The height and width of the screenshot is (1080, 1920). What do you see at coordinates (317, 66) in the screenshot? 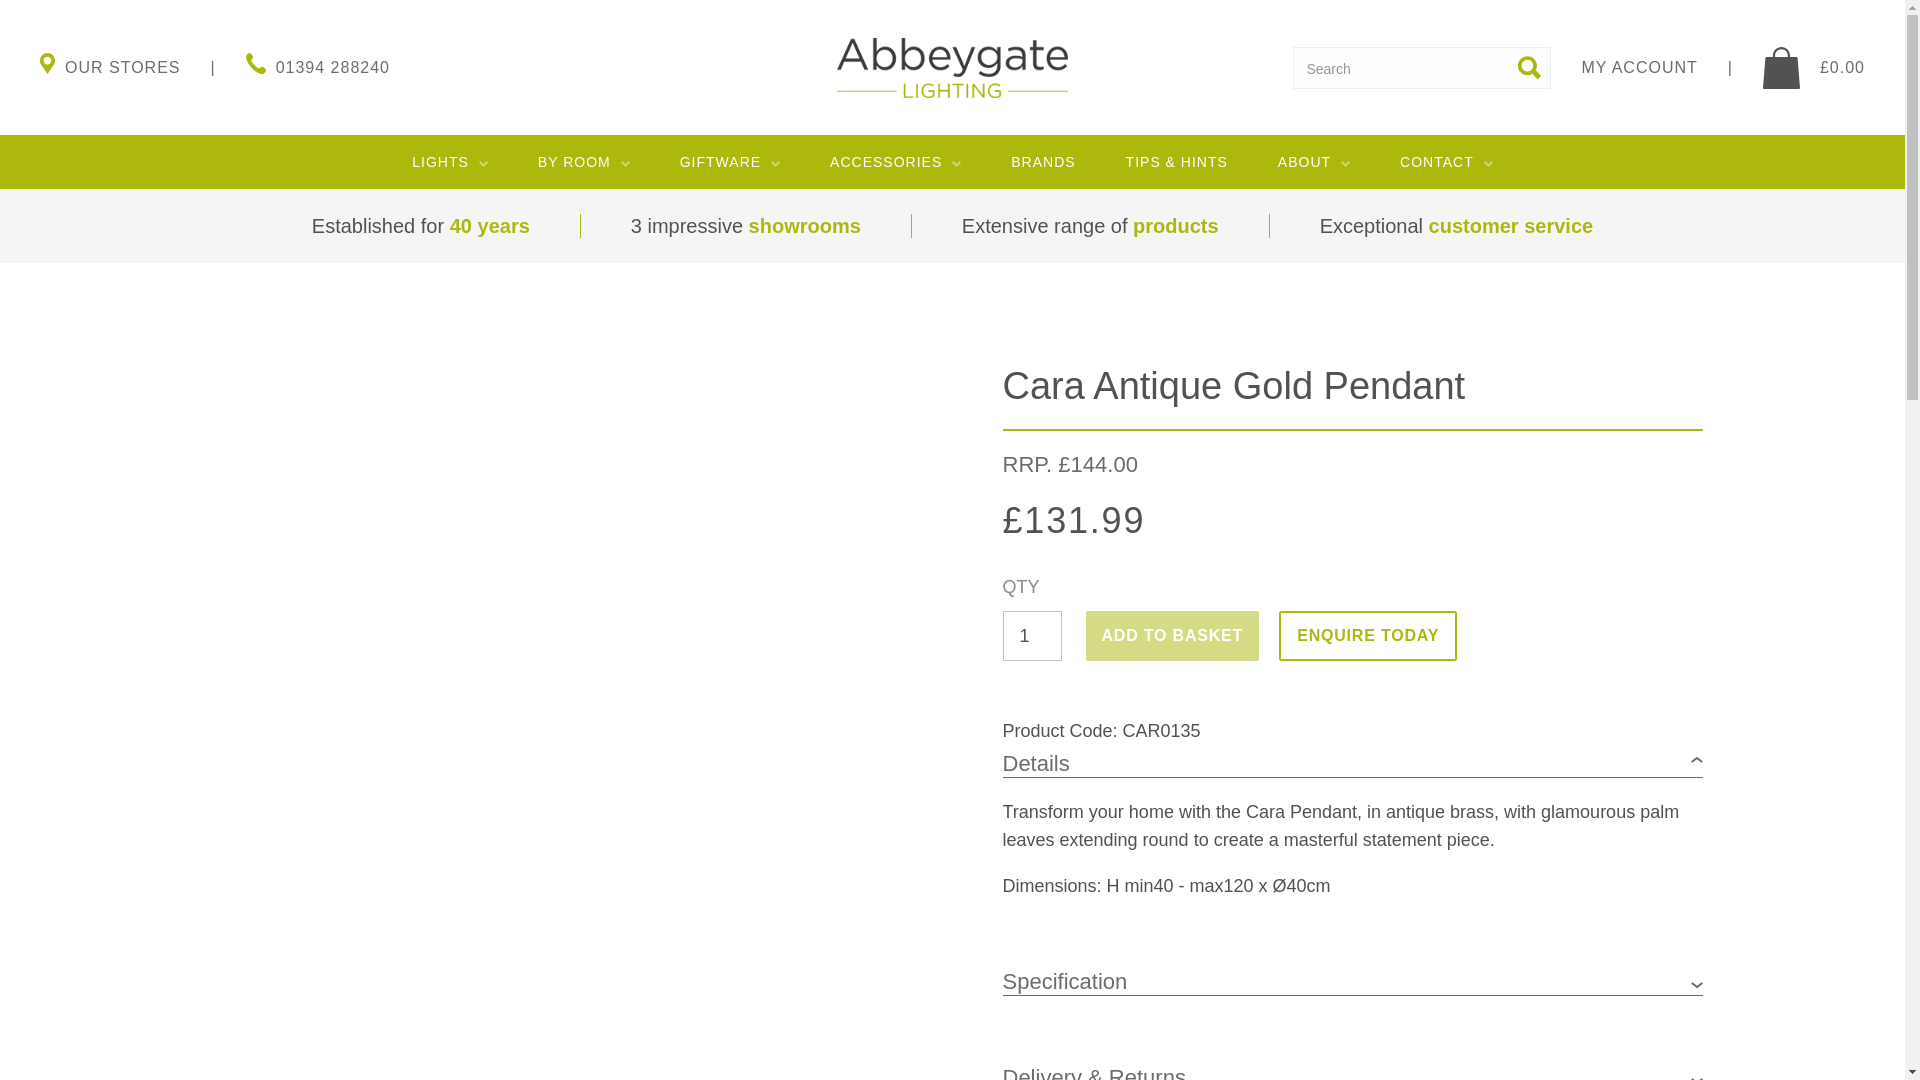
I see `01394 288240` at bounding box center [317, 66].